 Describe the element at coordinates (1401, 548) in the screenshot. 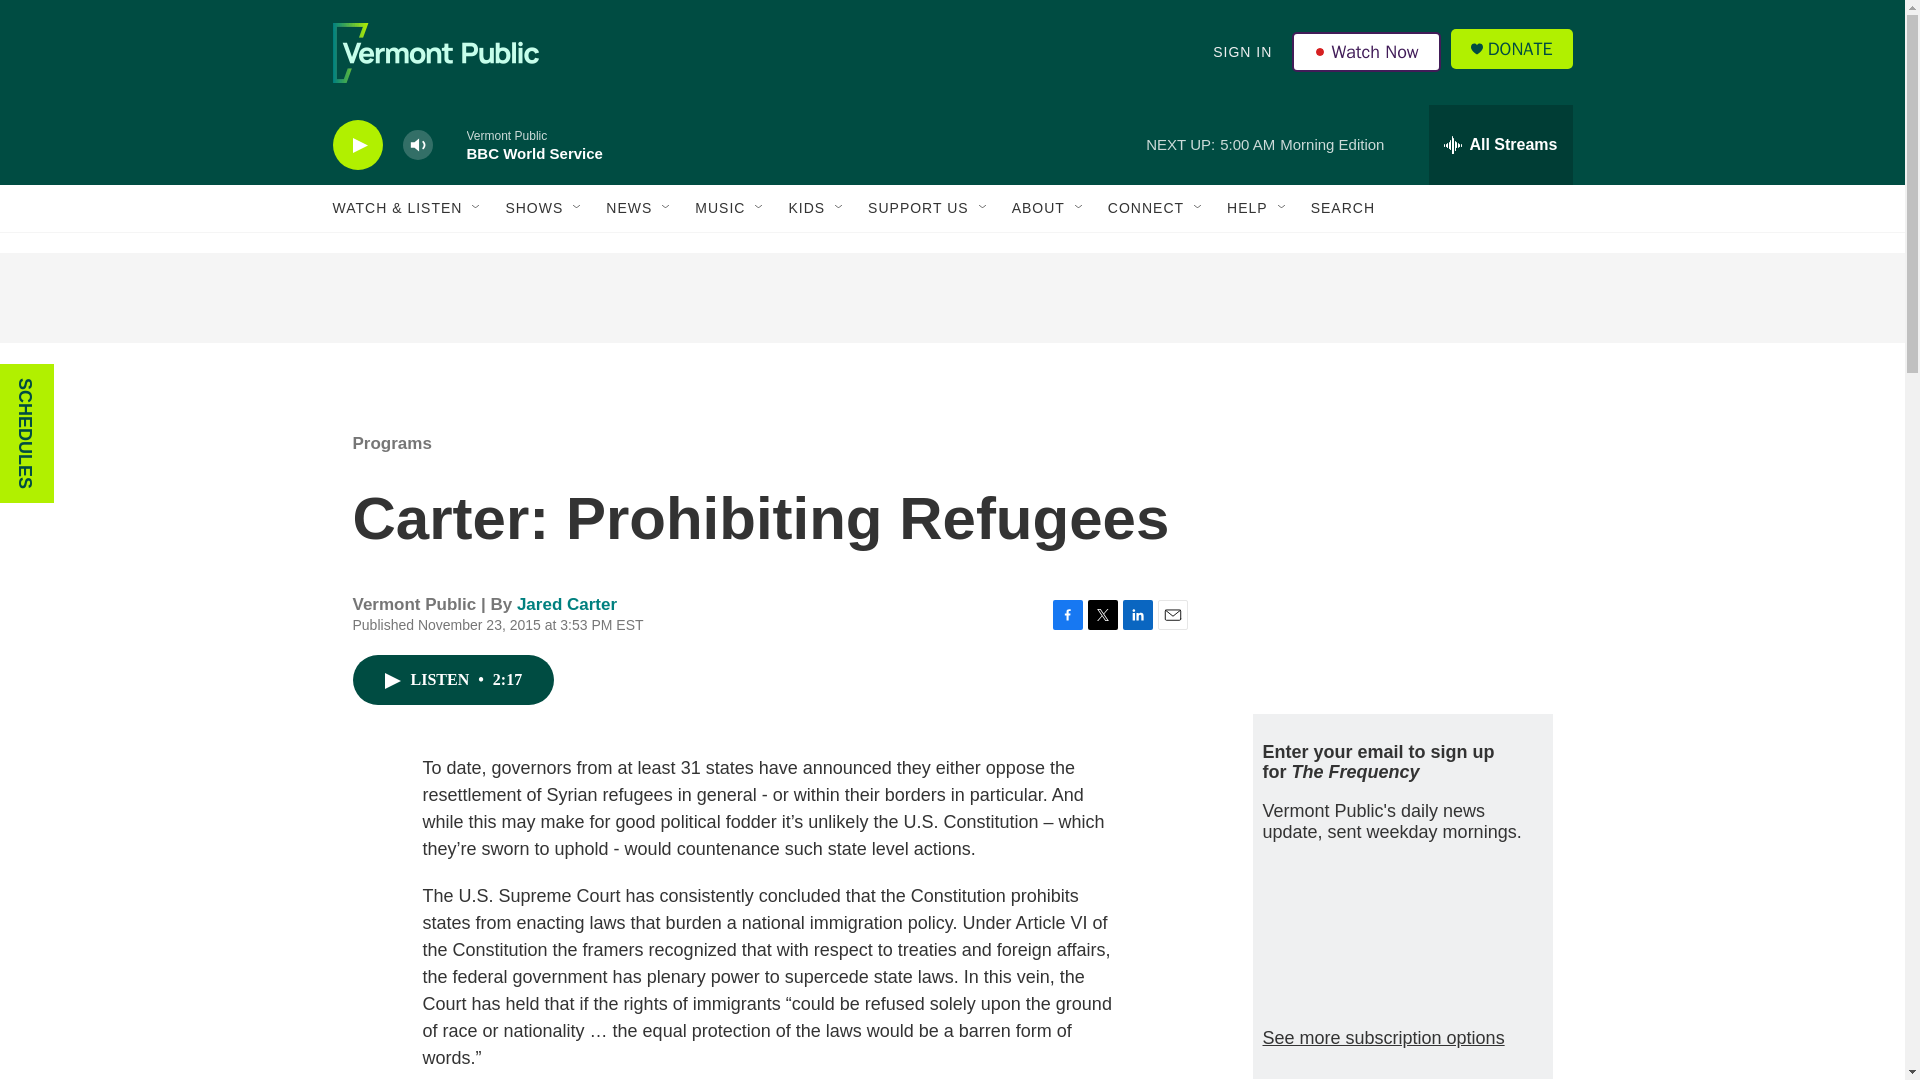

I see `3rd party ad content` at that location.